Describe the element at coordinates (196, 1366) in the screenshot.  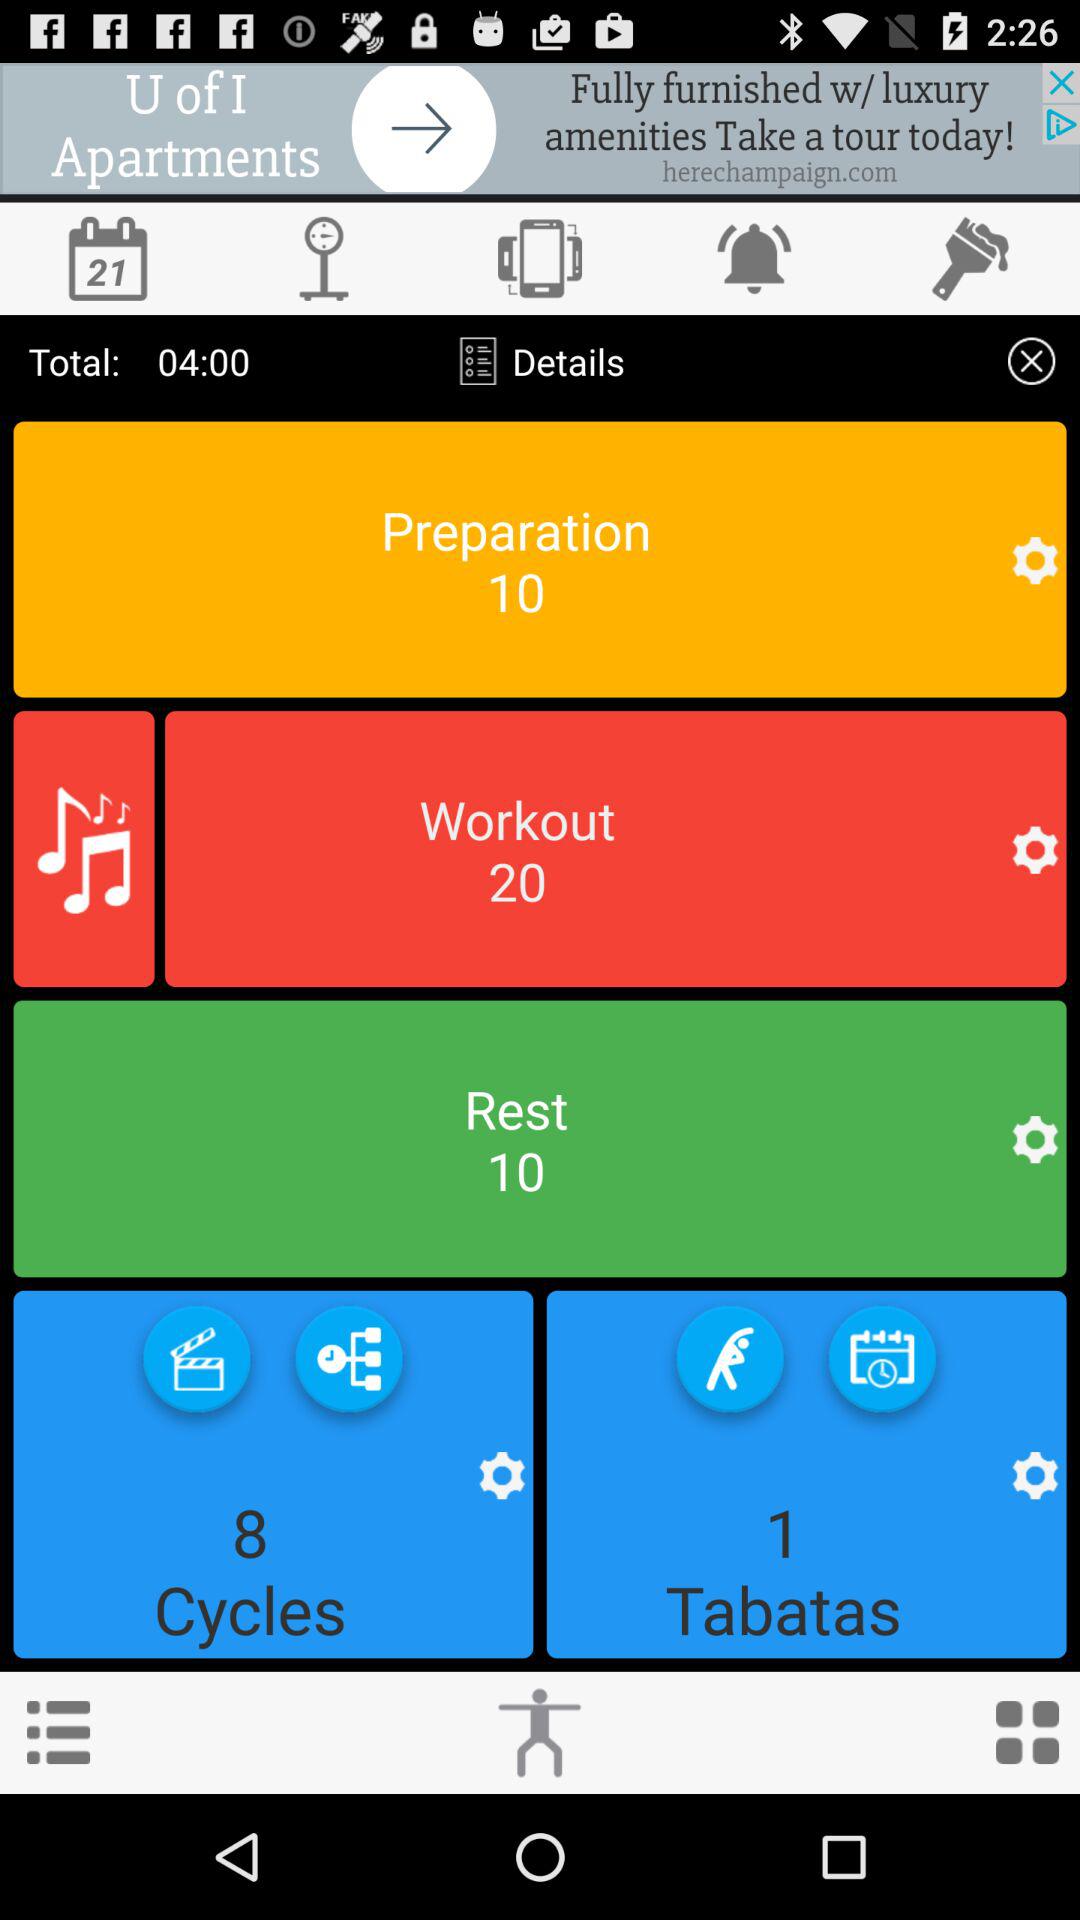
I see `play video` at that location.